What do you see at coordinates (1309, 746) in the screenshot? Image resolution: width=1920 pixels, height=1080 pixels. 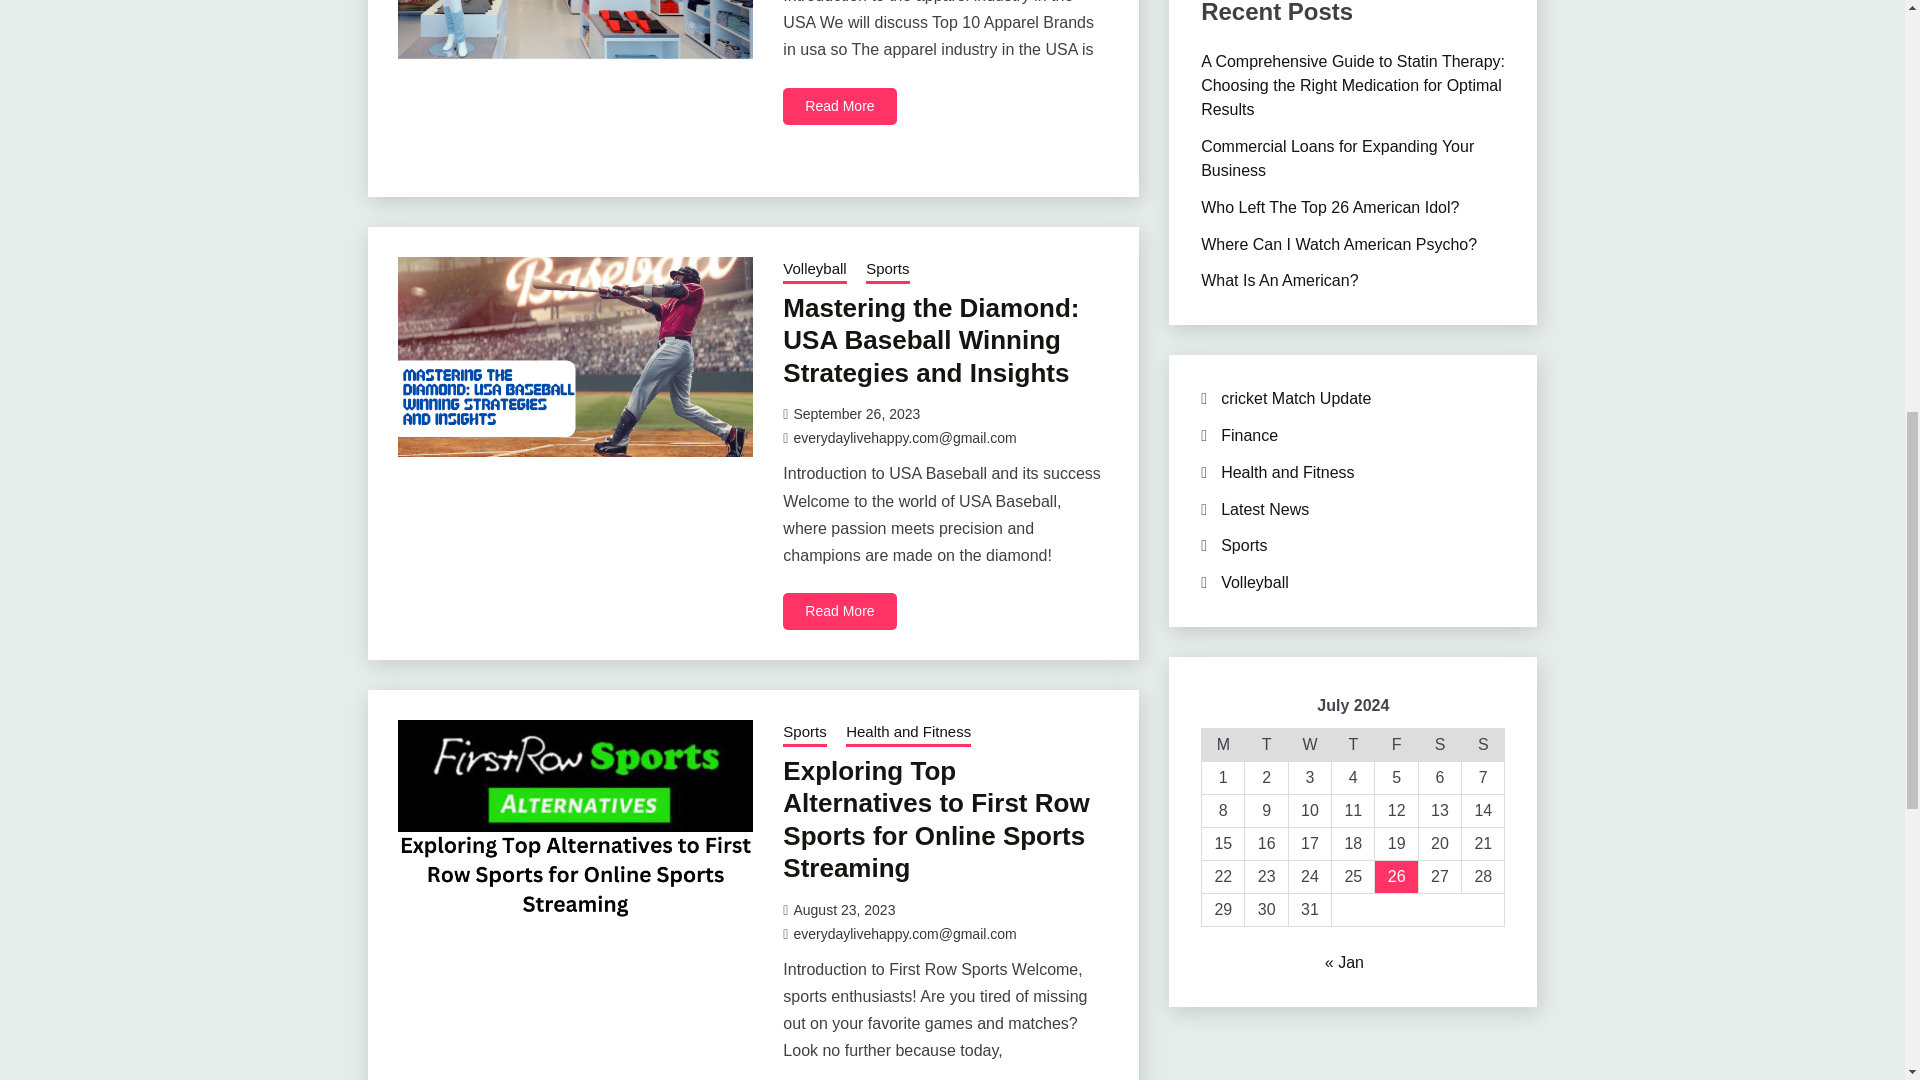 I see `Wednesday` at bounding box center [1309, 746].